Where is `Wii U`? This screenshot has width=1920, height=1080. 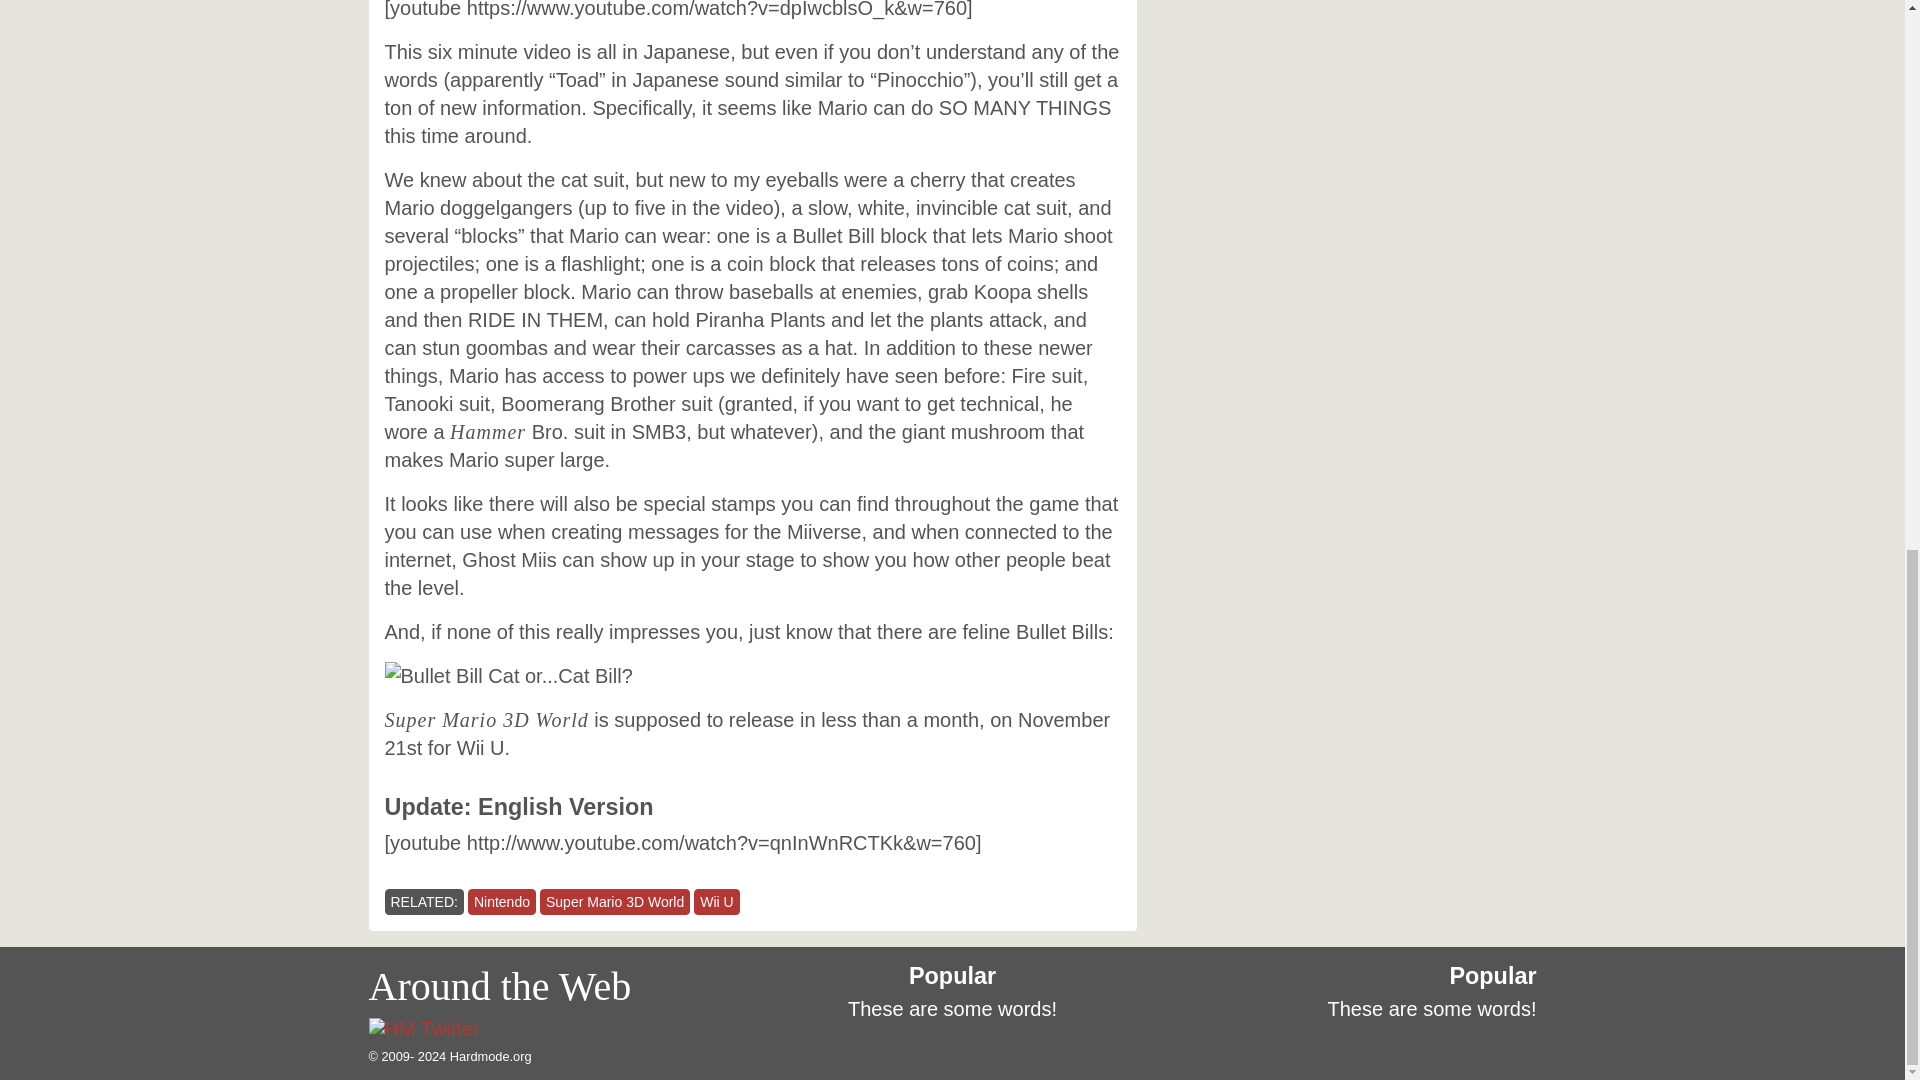 Wii U is located at coordinates (716, 901).